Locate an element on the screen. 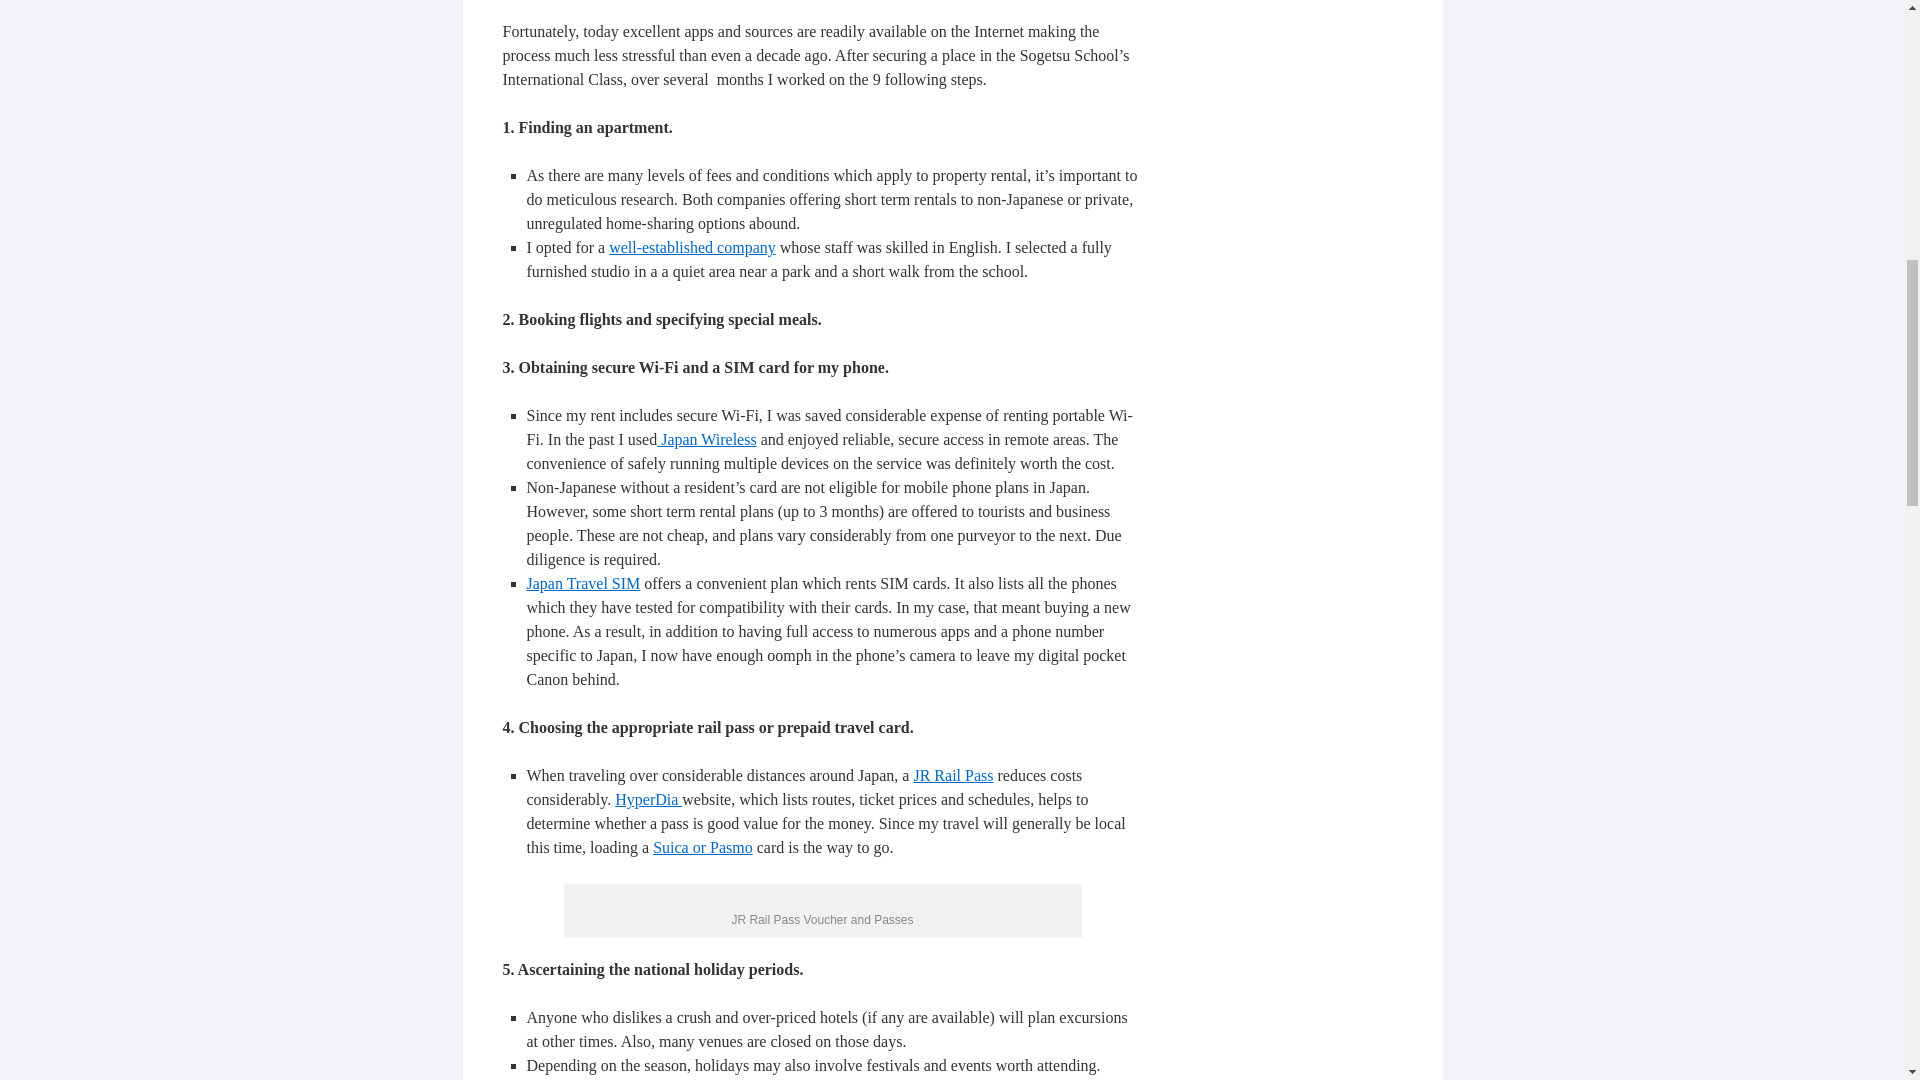 This screenshot has height=1080, width=1920. well-established company is located at coordinates (692, 246).